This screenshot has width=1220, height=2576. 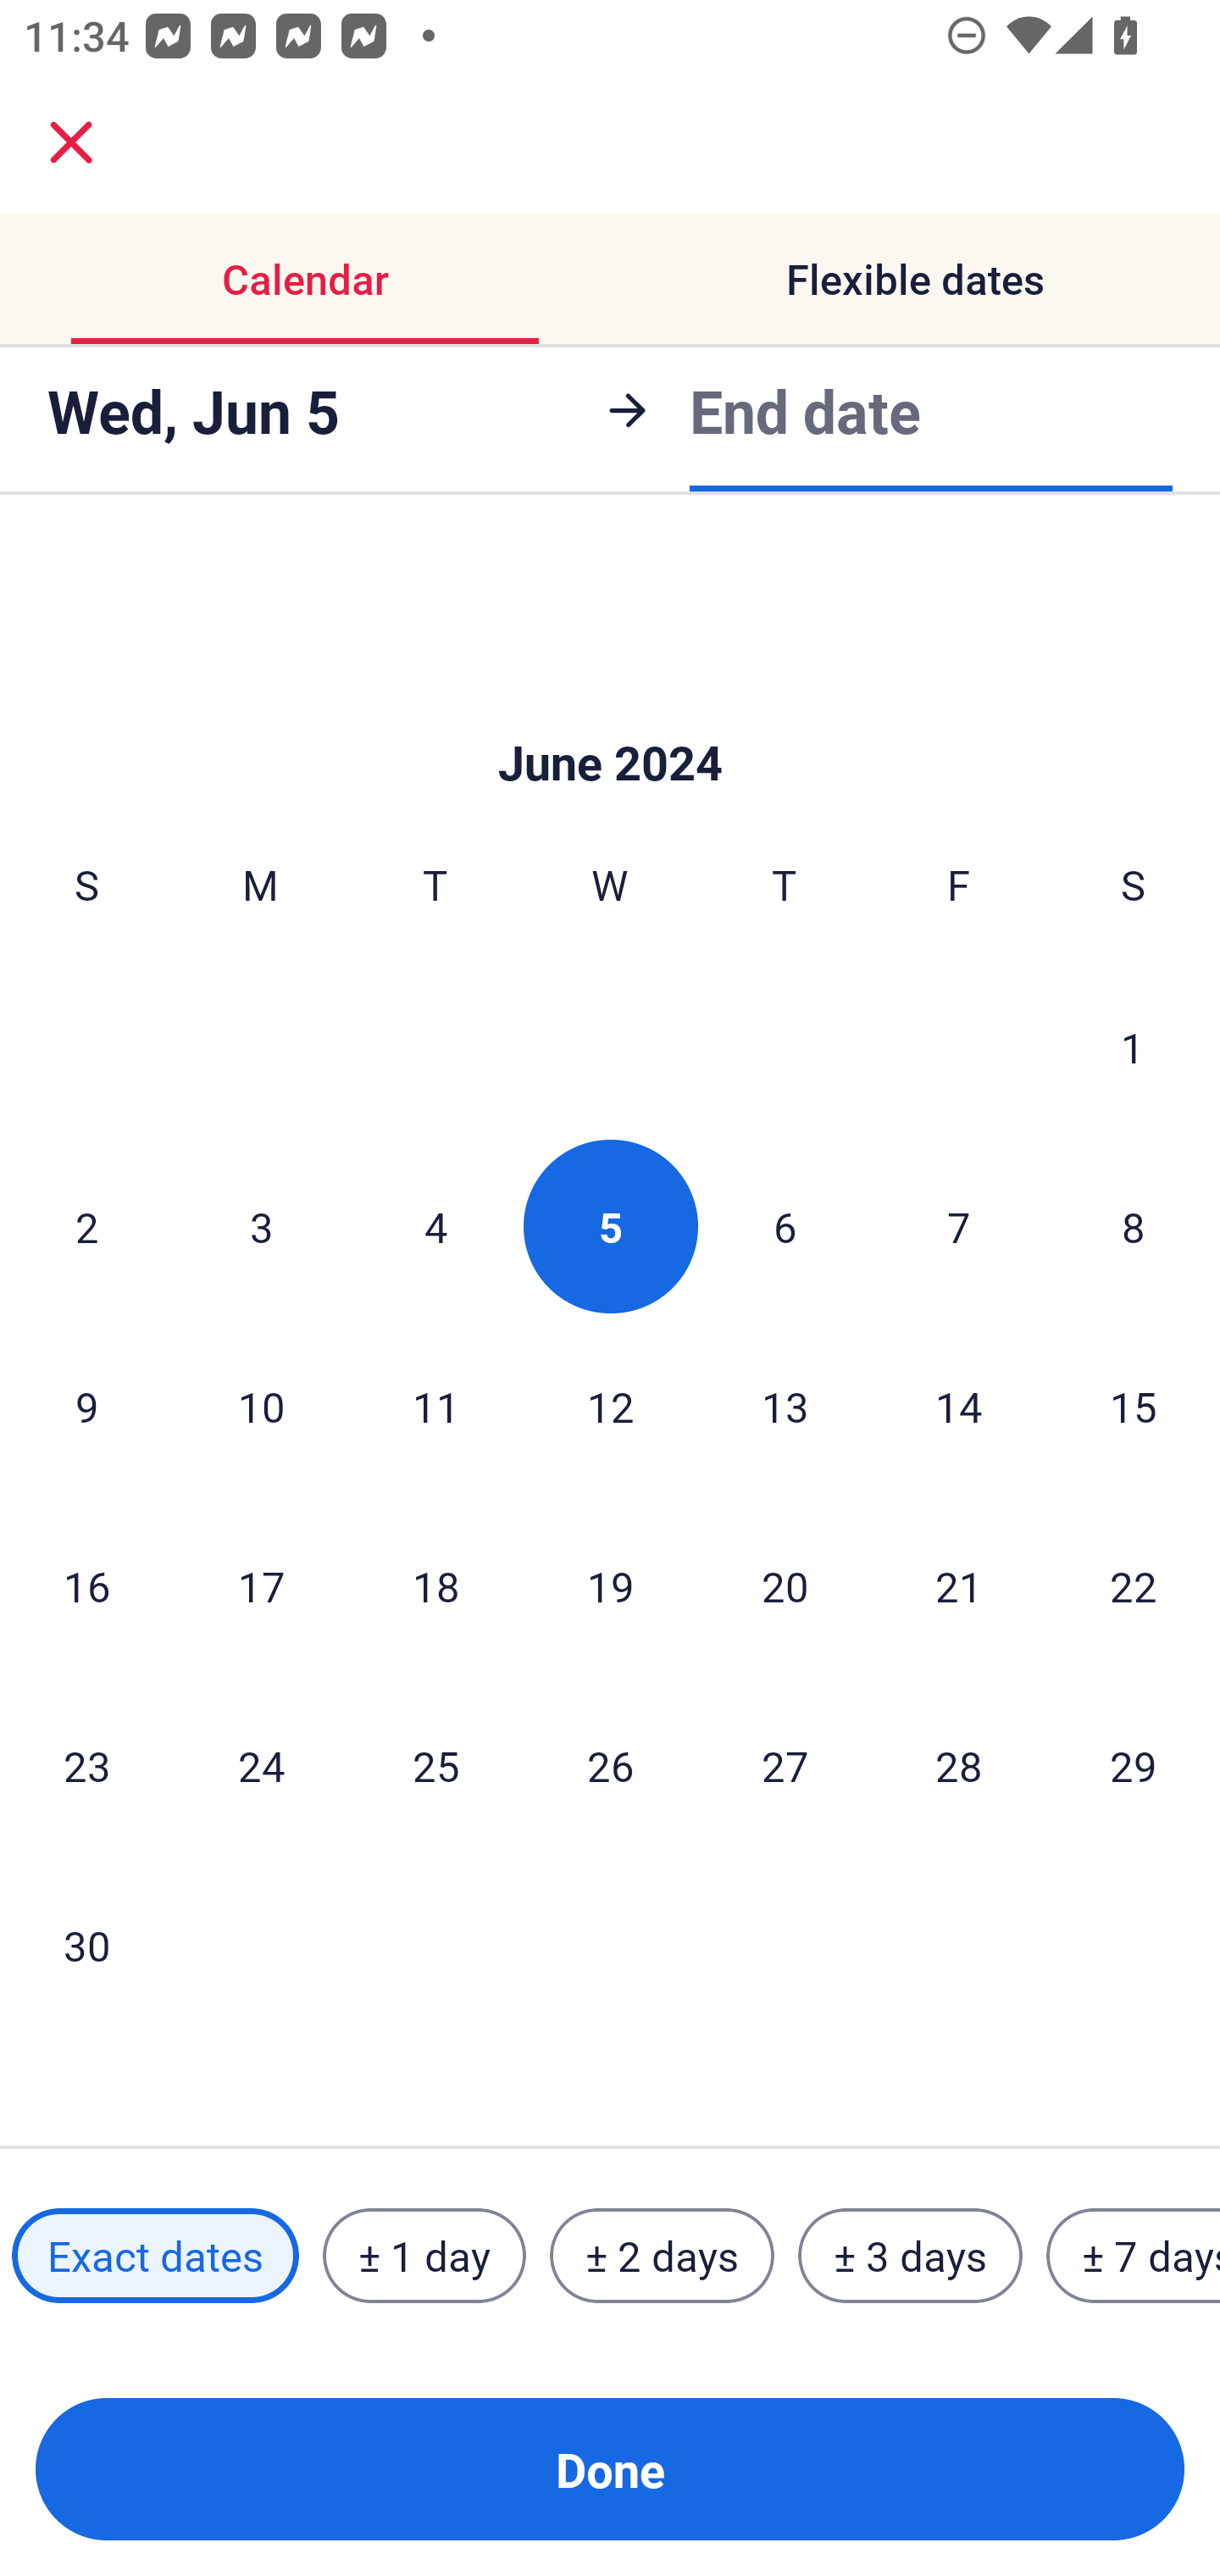 I want to click on 6 Thursday, June 6, 2024, so click(x=785, y=1225).